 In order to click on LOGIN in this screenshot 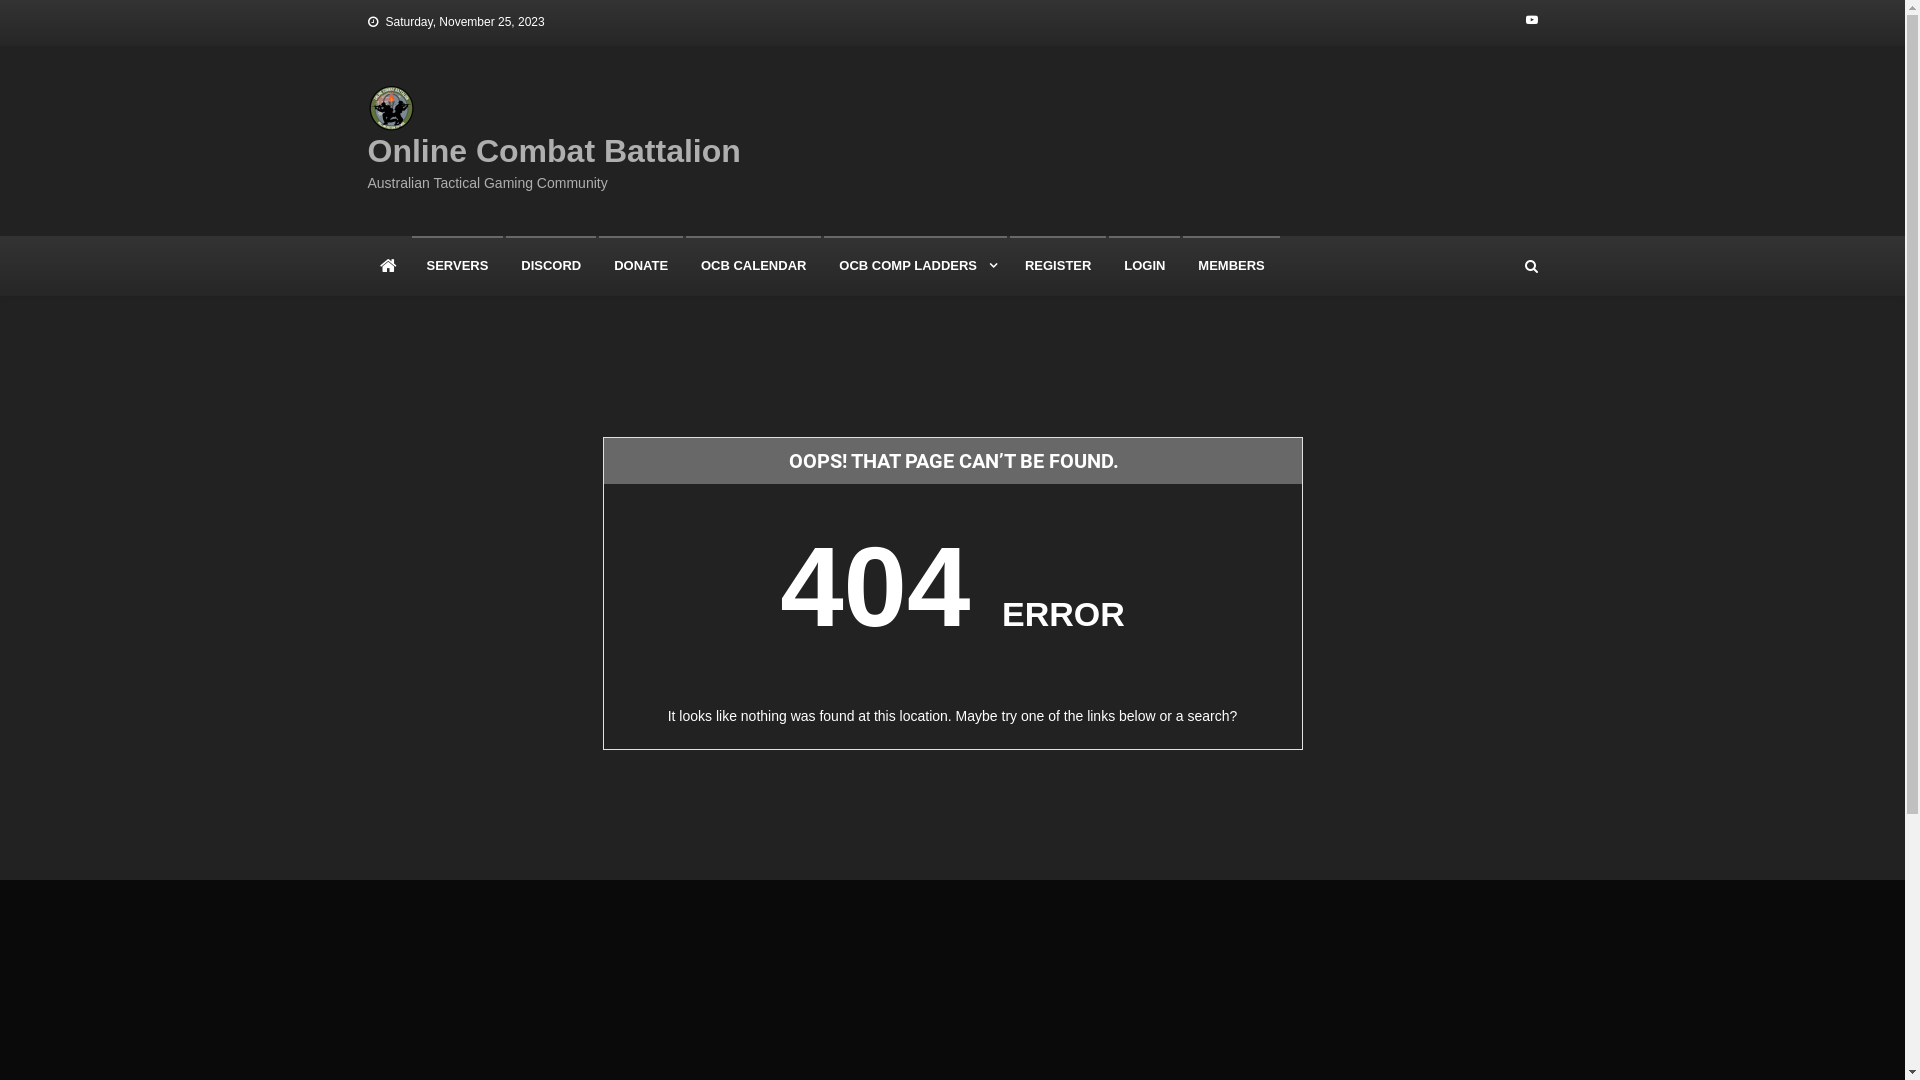, I will do `click(1144, 266)`.